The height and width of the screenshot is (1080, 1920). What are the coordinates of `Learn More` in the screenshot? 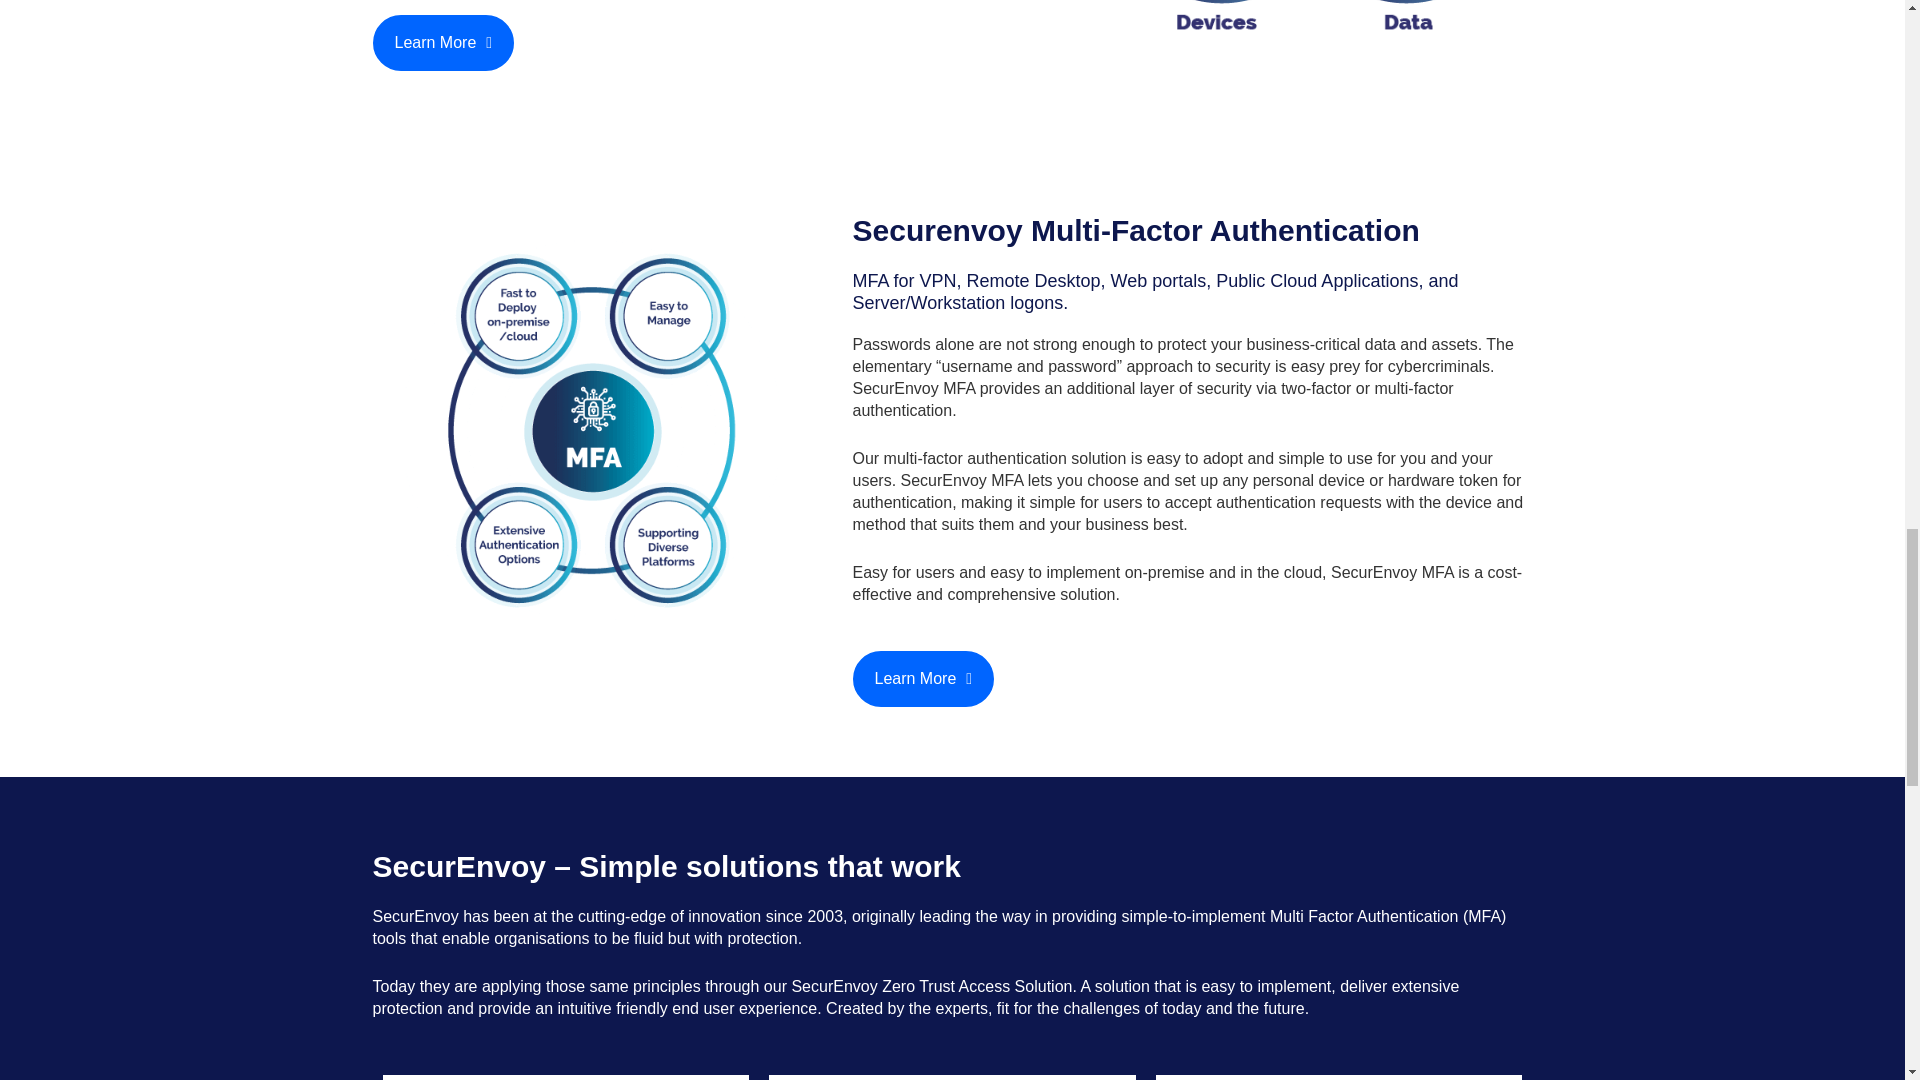 It's located at (923, 679).